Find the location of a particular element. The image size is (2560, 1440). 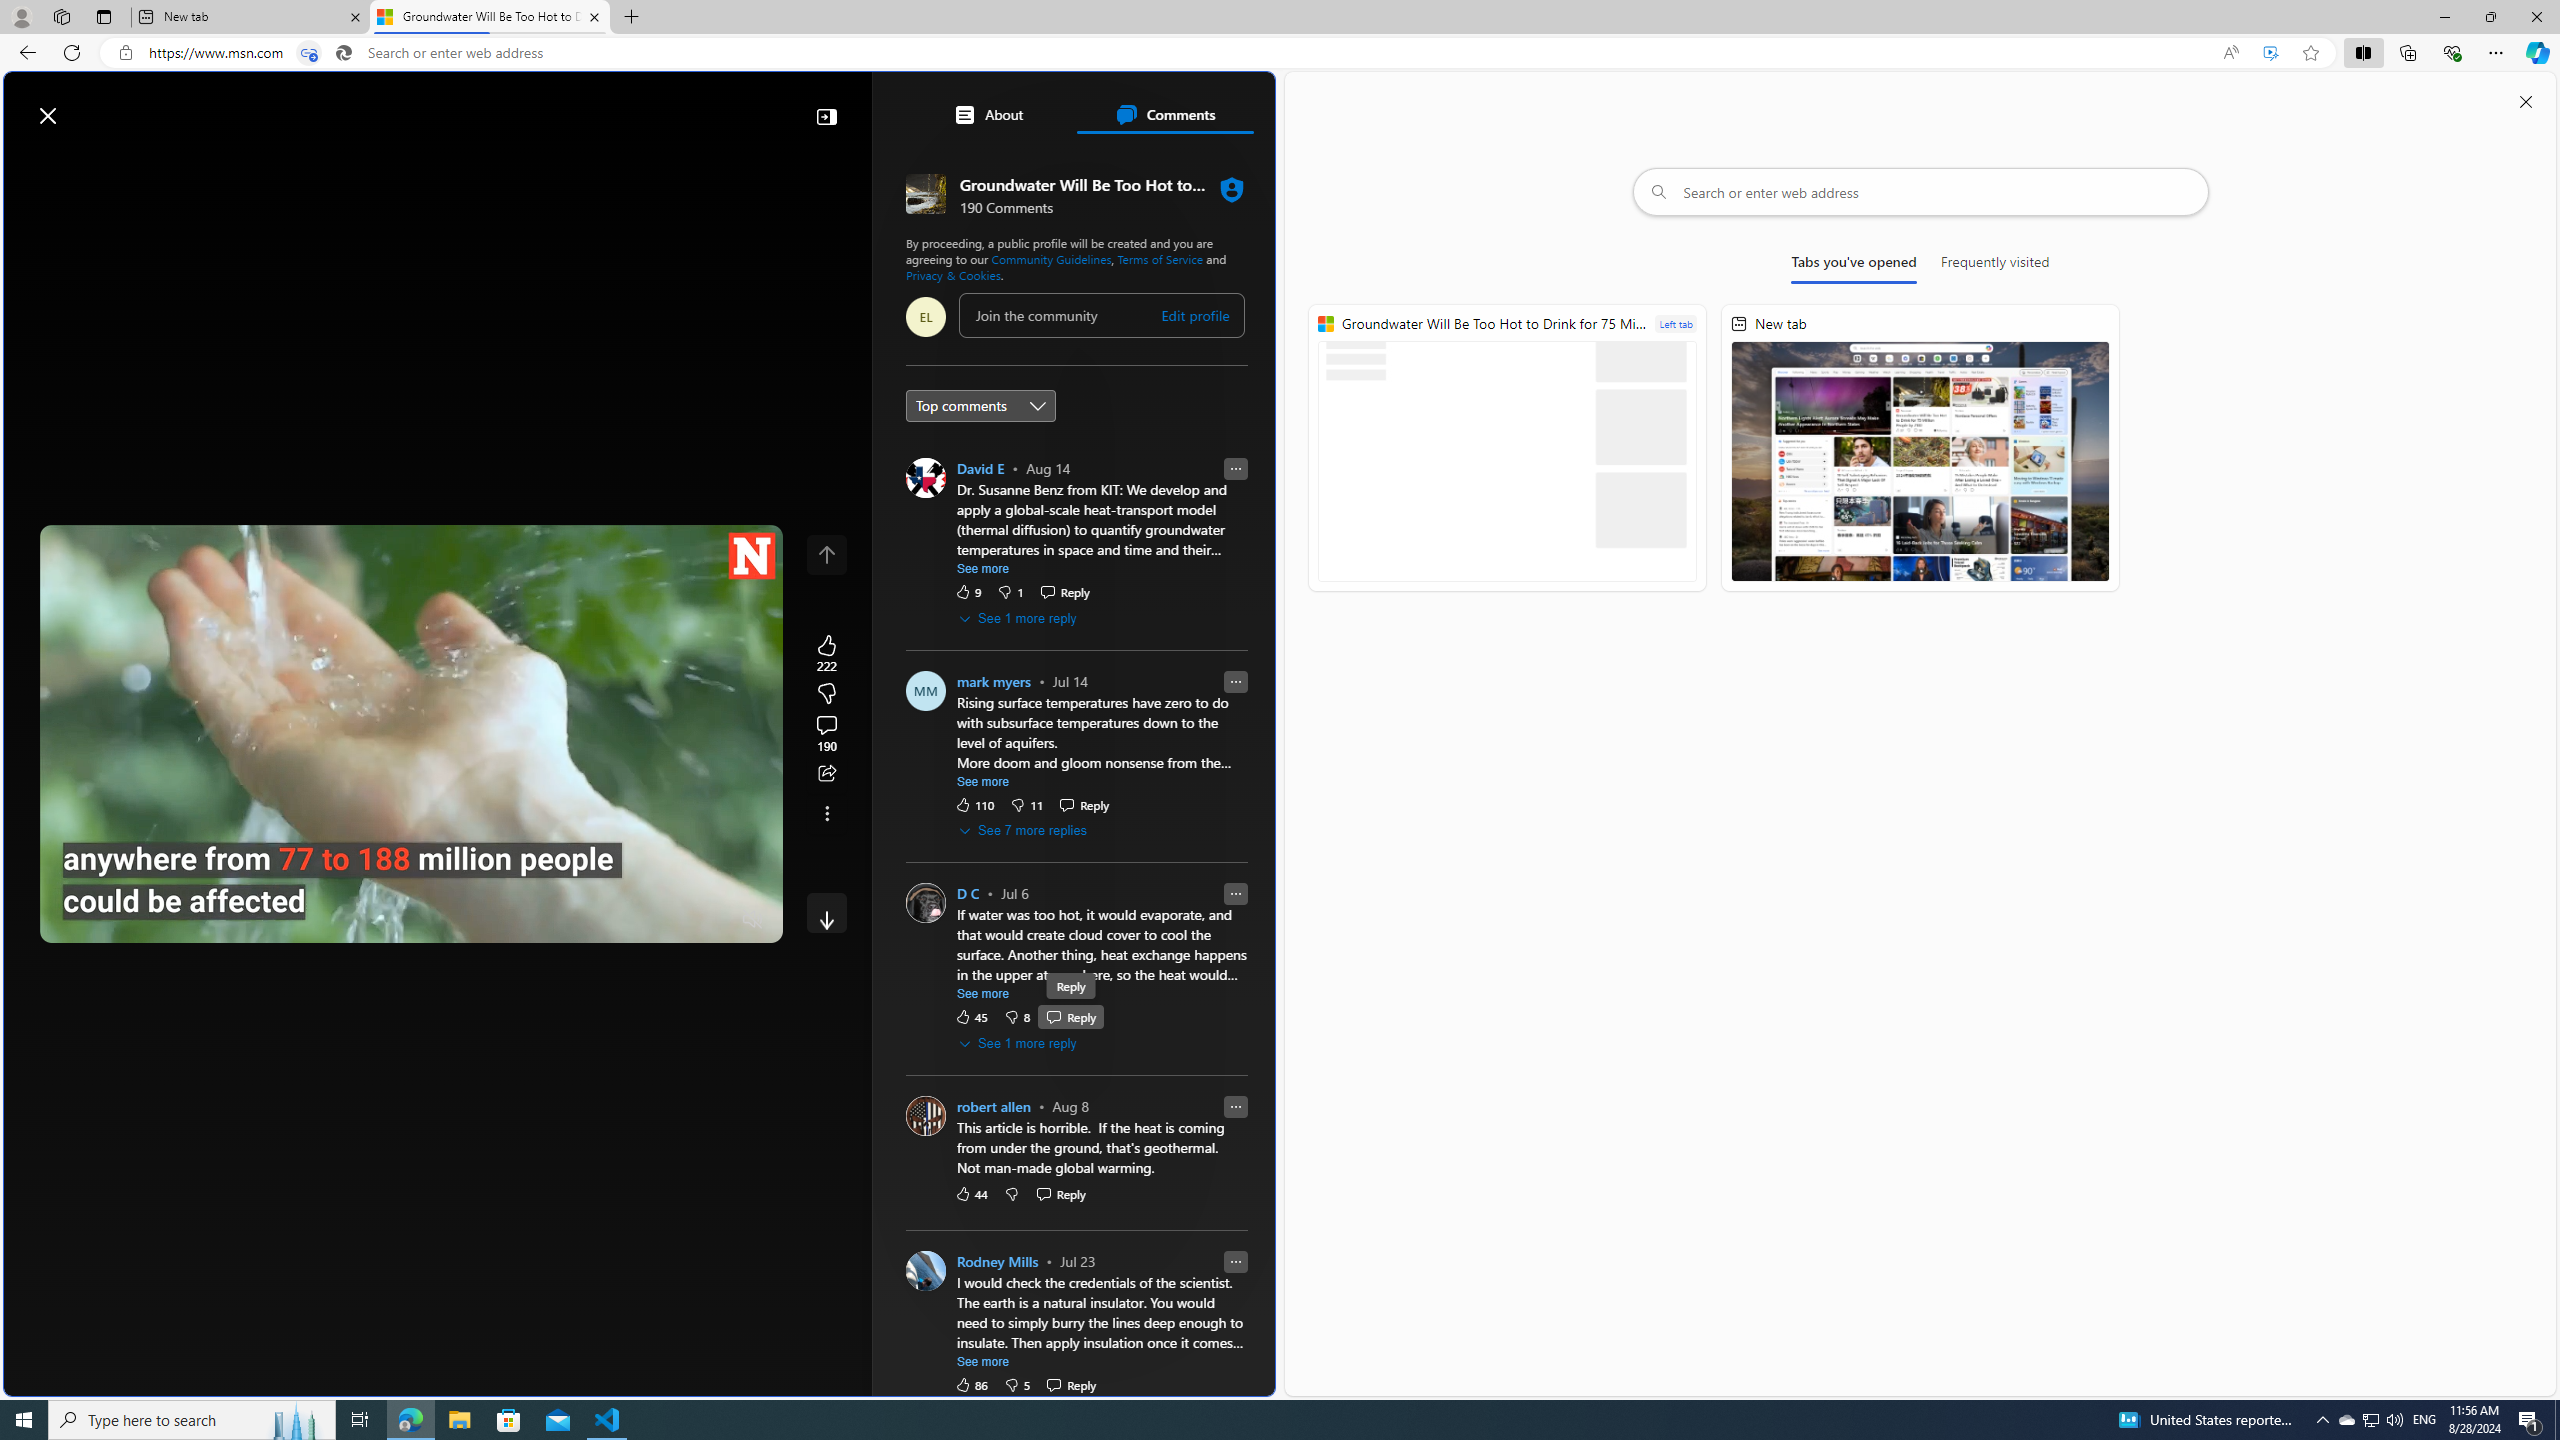

Sort comments by is located at coordinates (980, 404).